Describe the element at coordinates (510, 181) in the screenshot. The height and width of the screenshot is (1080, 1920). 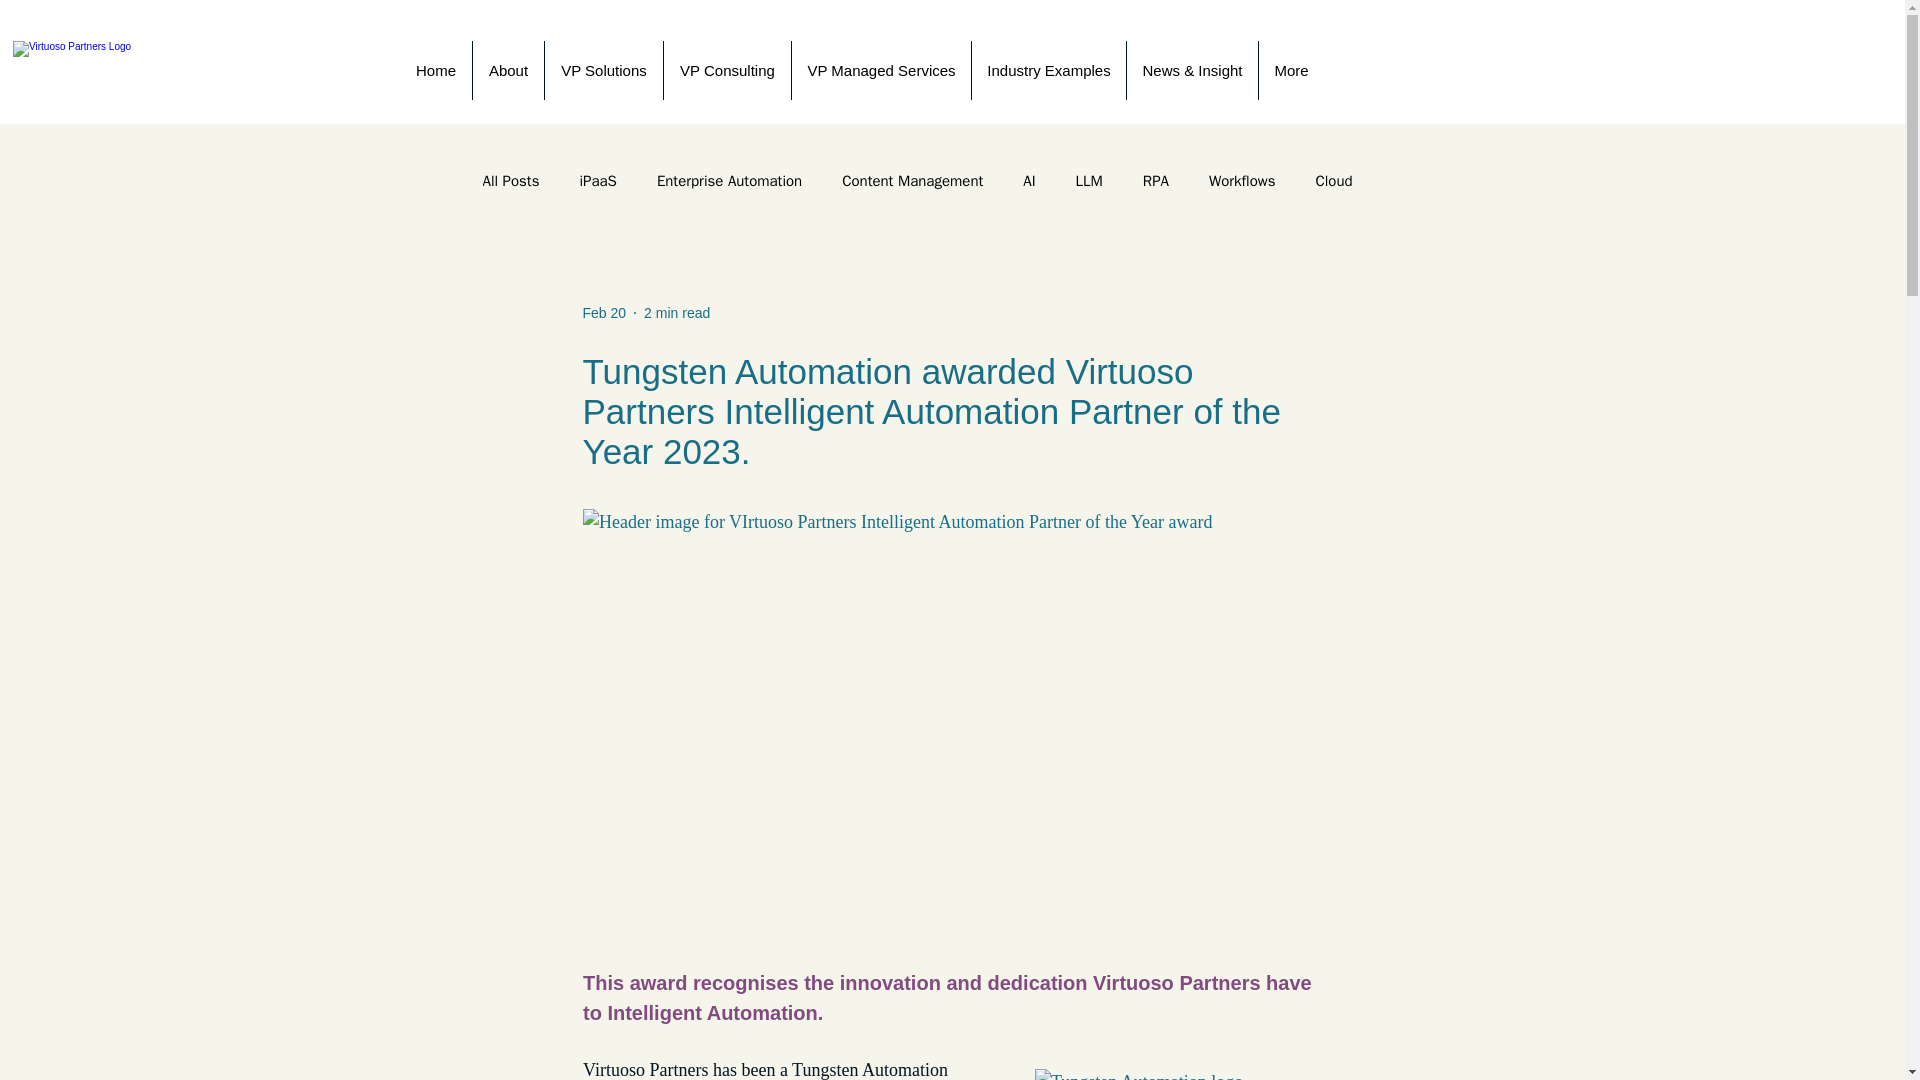
I see `All Posts` at that location.